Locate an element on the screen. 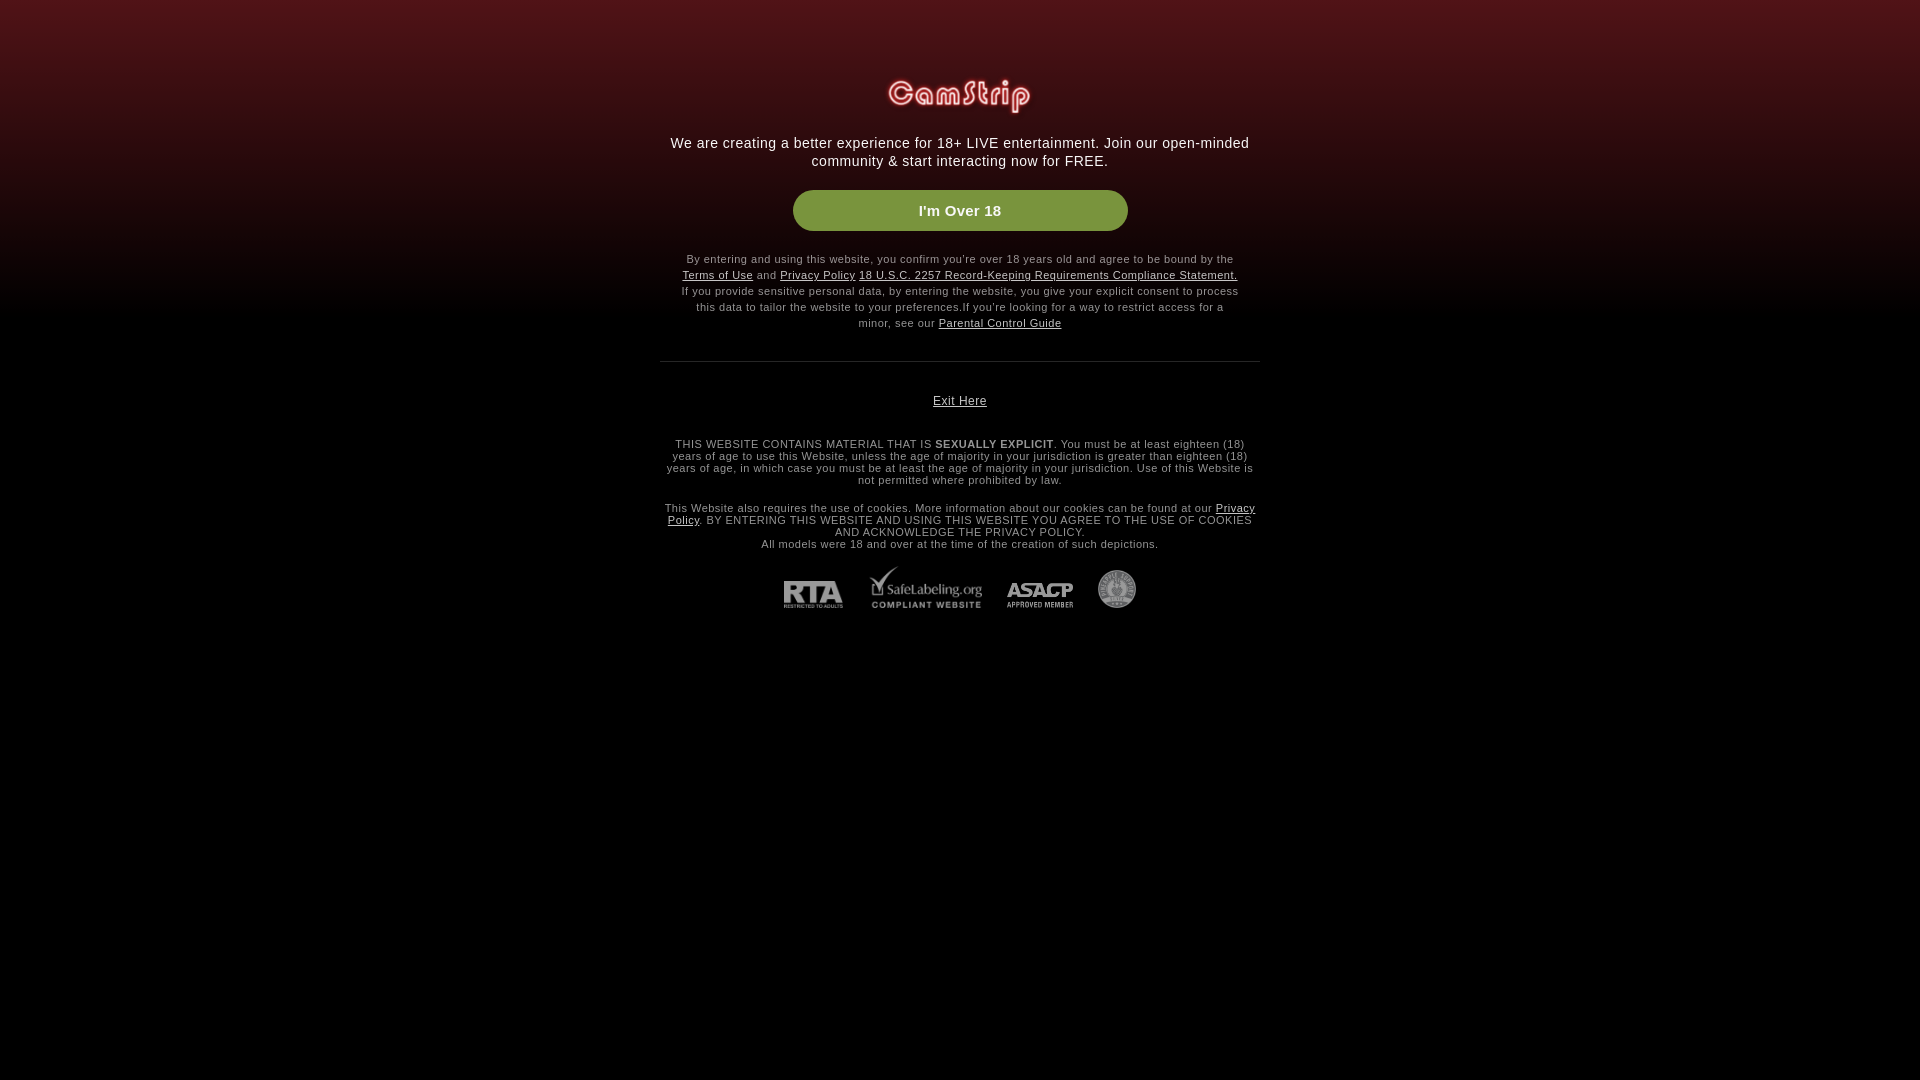 This screenshot has height=1080, width=1920. Privates is located at coordinates (674, 262).